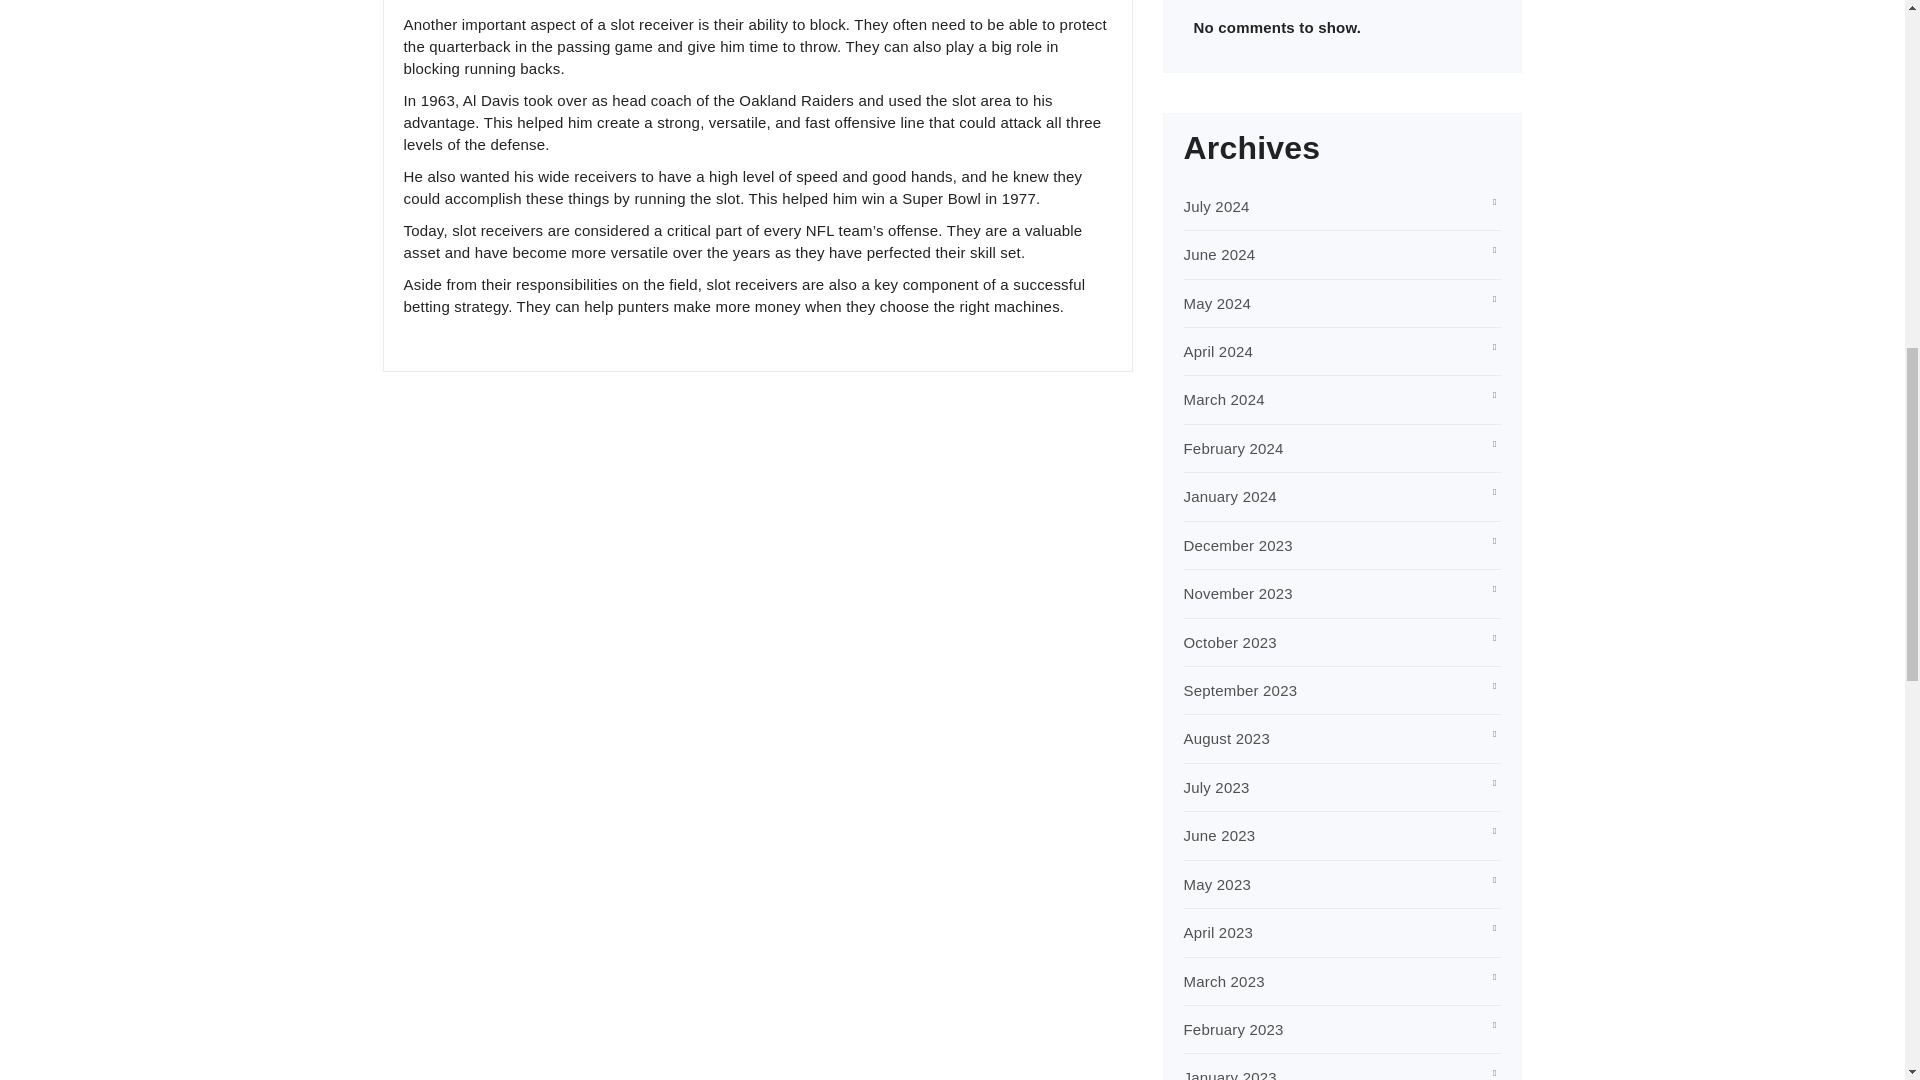 Image resolution: width=1920 pixels, height=1080 pixels. I want to click on April 2024, so click(1218, 351).